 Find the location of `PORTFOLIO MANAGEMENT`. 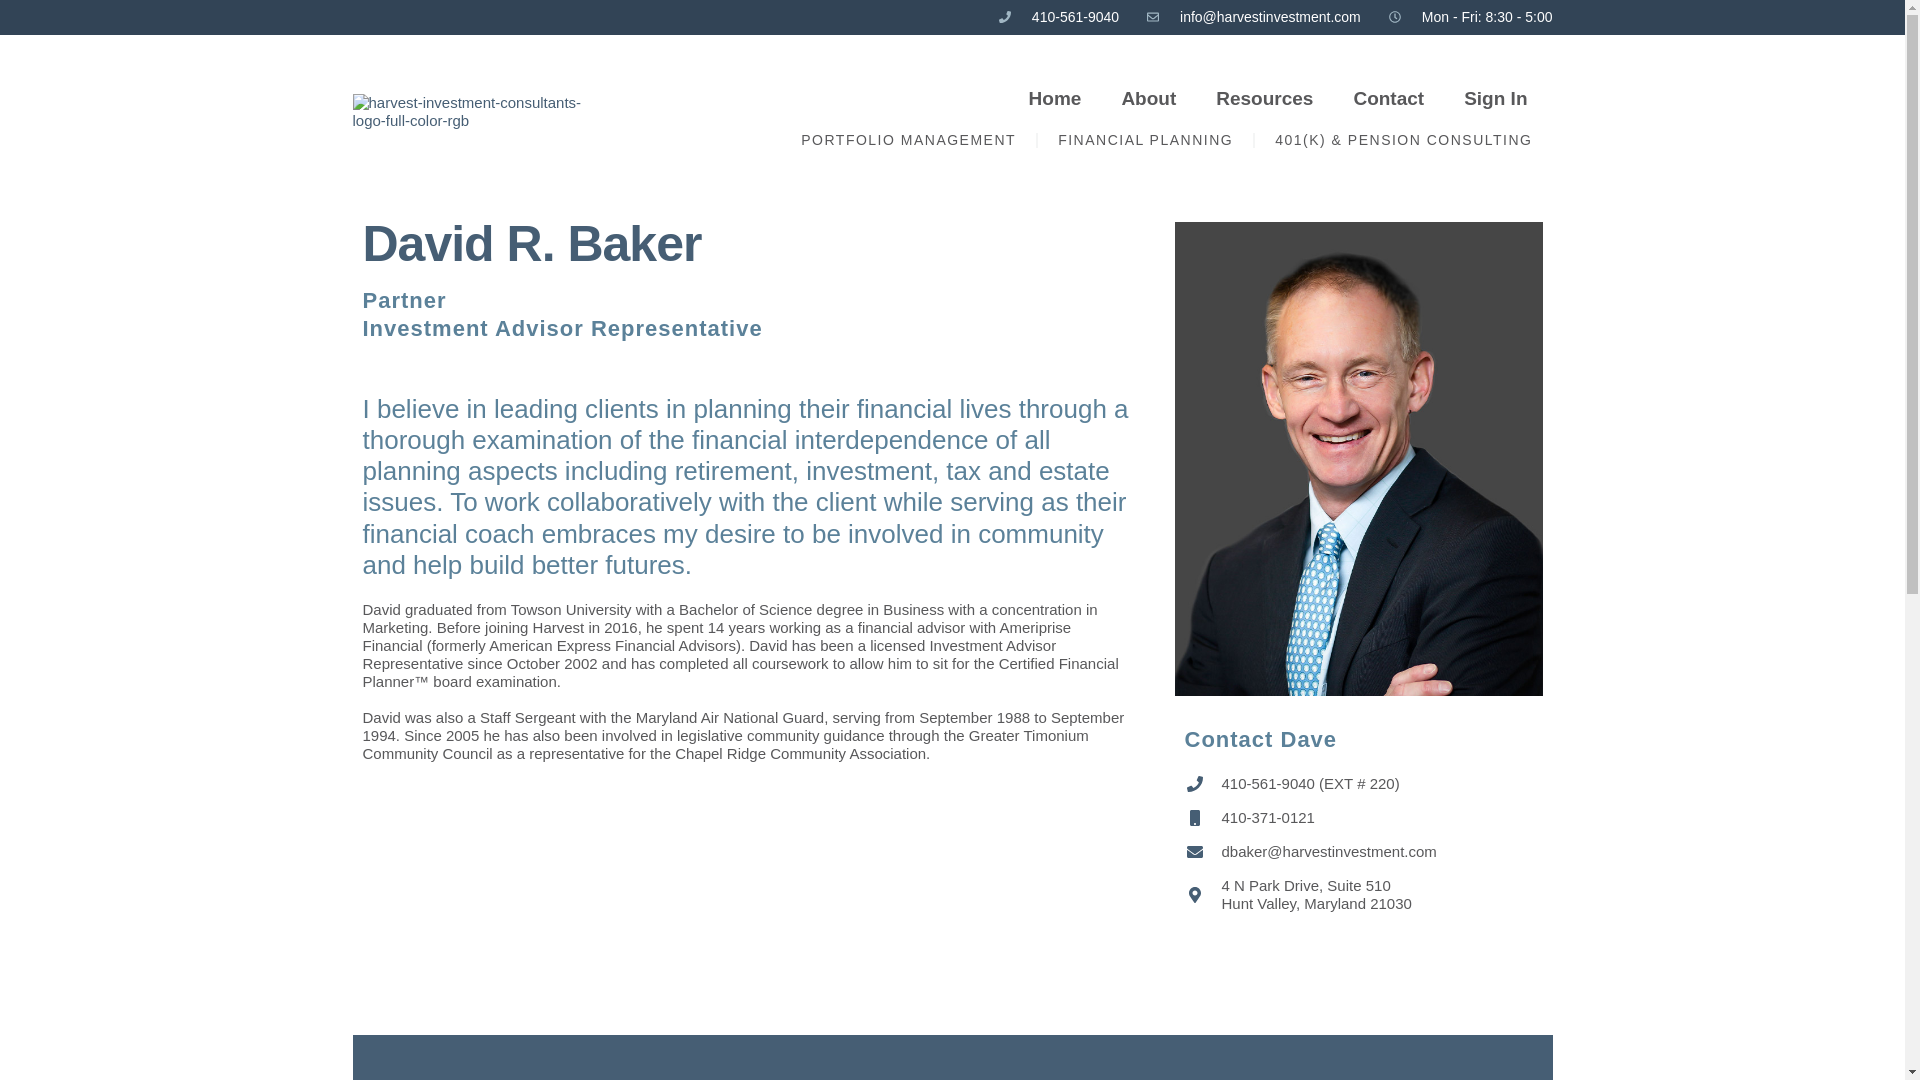

PORTFOLIO MANAGEMENT is located at coordinates (908, 140).